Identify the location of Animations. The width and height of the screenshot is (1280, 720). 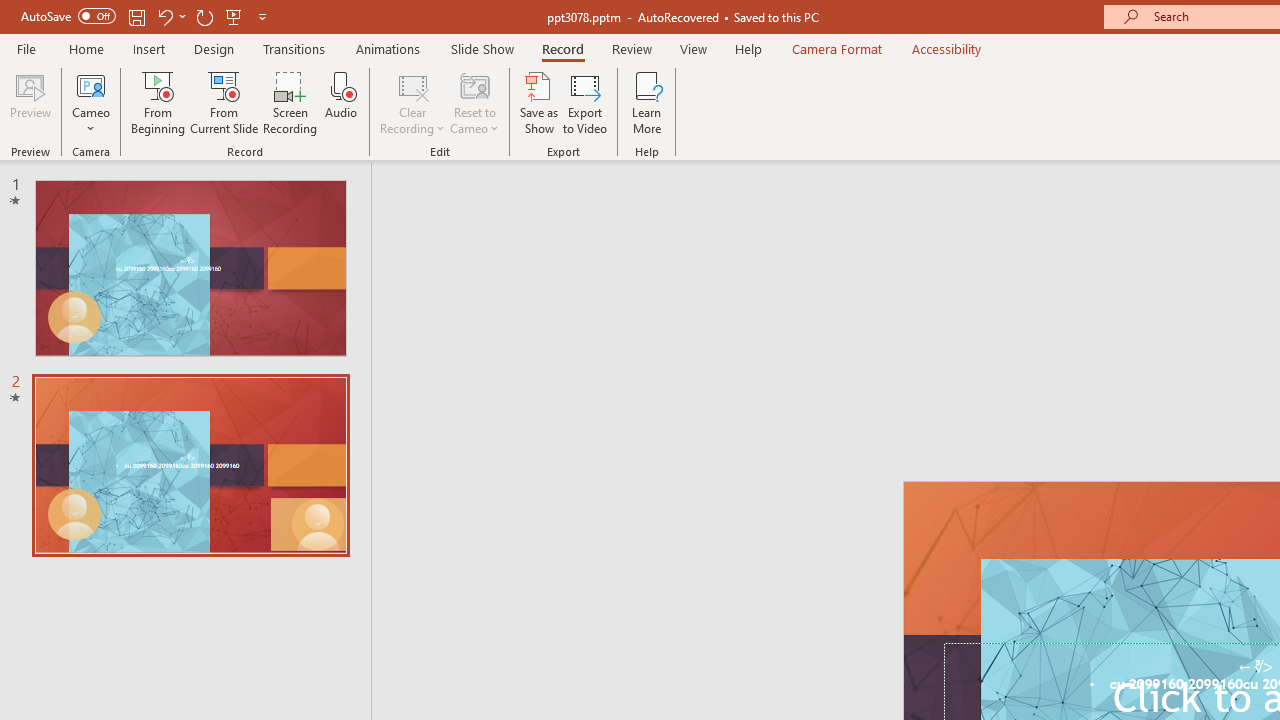
(388, 48).